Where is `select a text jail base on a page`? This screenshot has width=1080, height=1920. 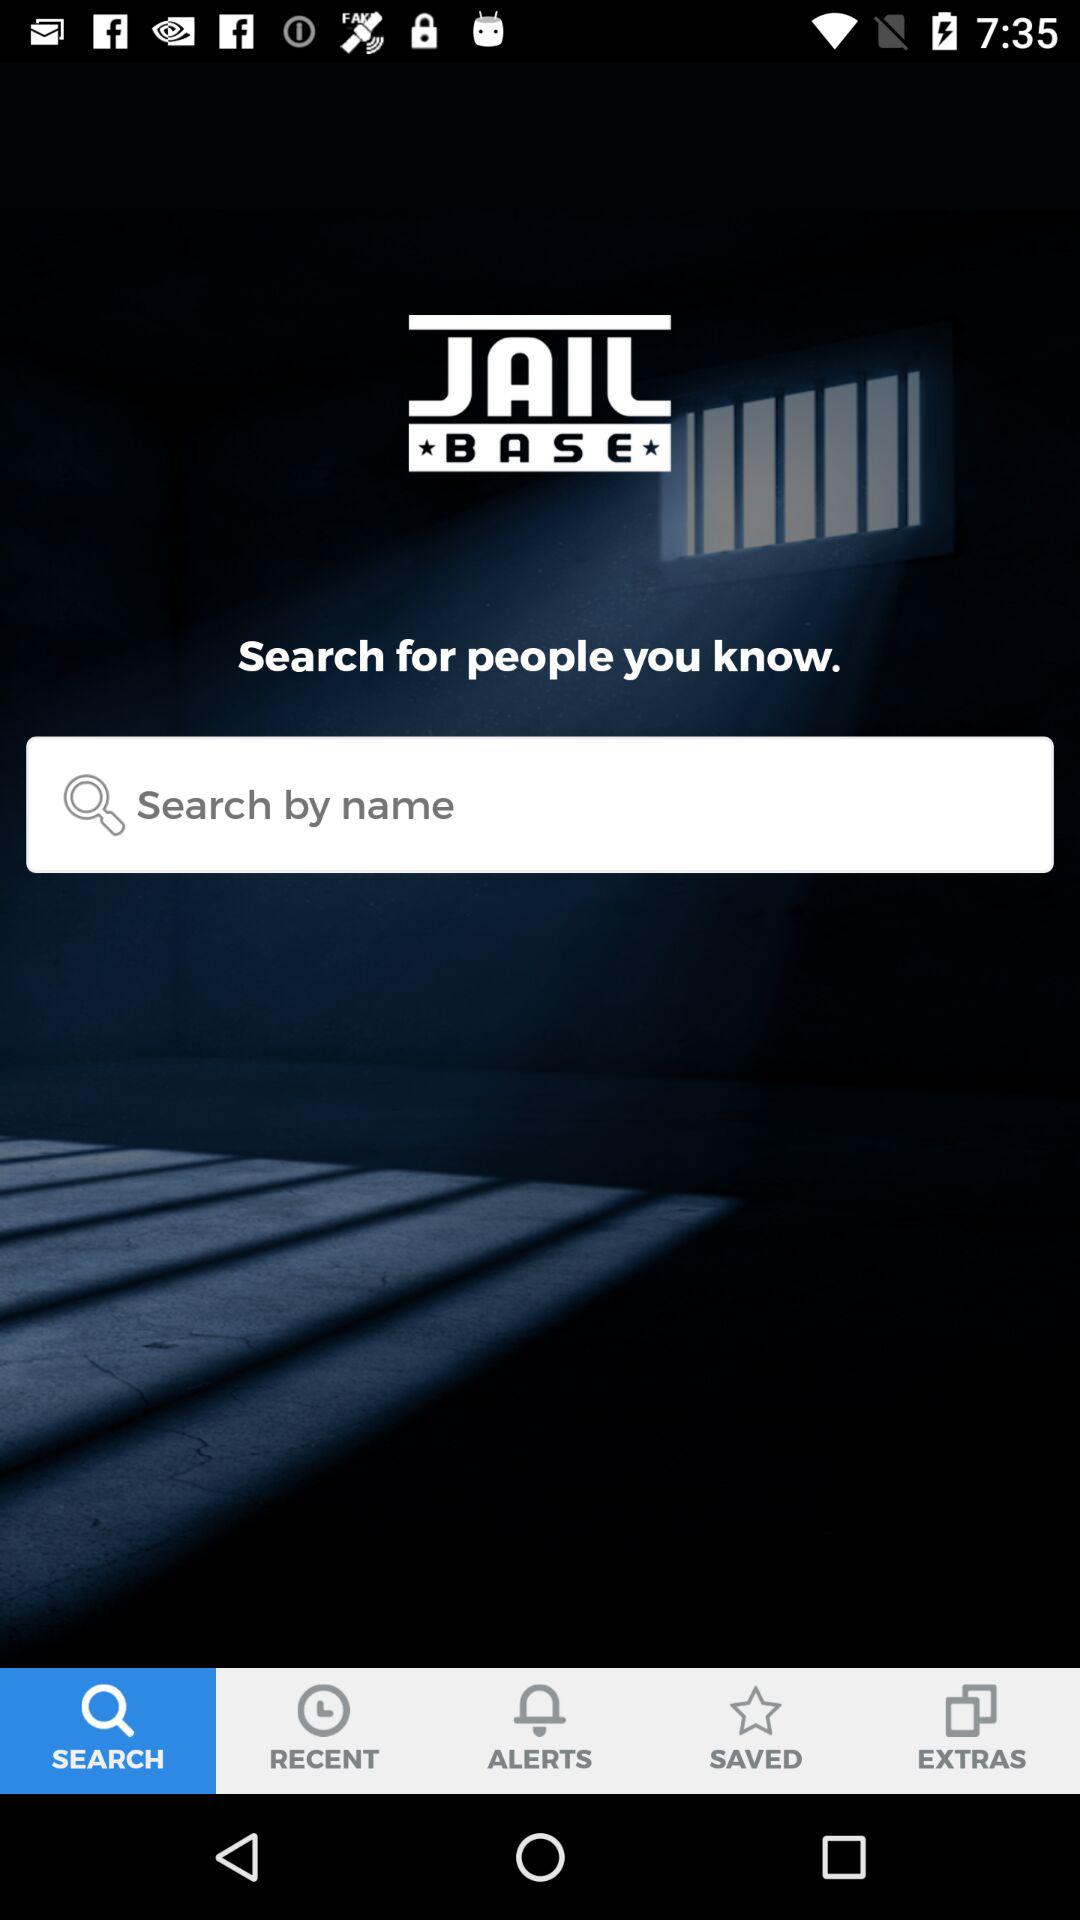
select a text jail base on a page is located at coordinates (540, 393).